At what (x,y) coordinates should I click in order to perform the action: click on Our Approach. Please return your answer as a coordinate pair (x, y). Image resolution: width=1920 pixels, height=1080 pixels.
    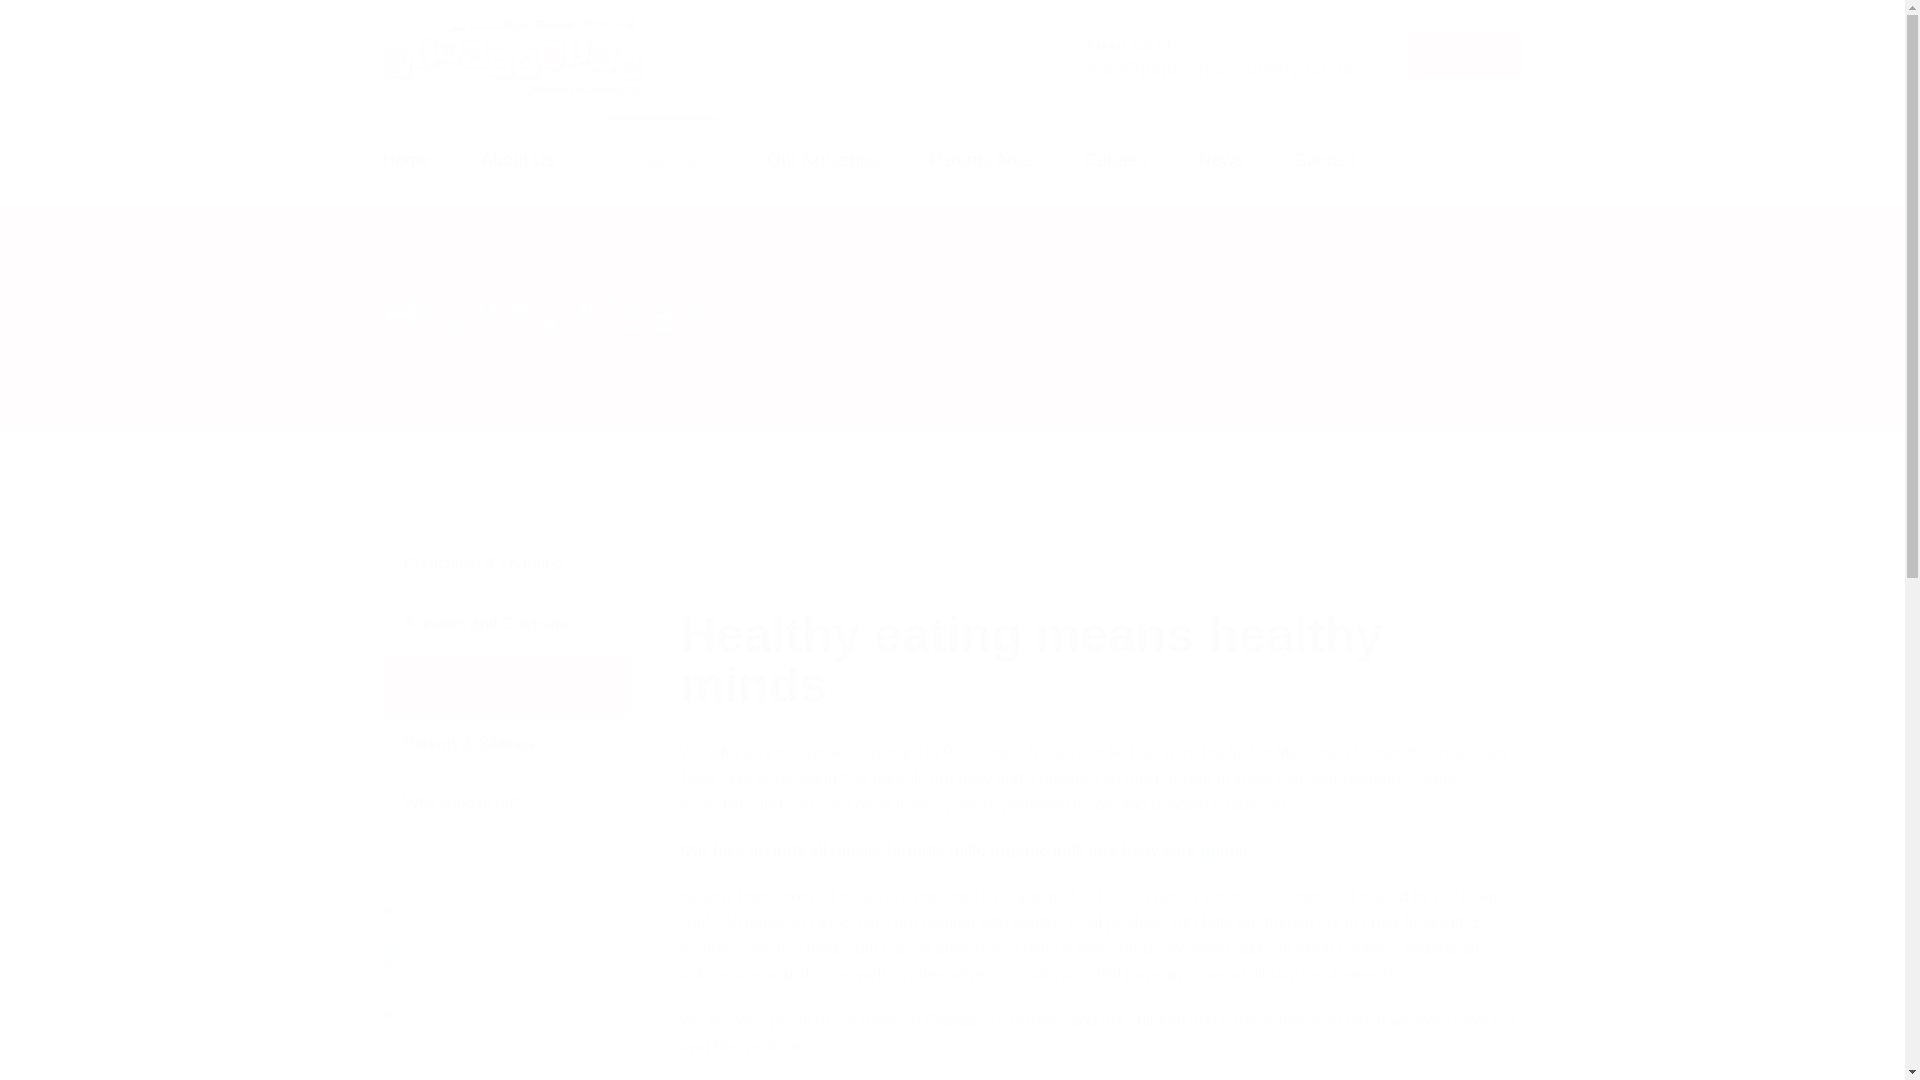
    Looking at the image, I should click on (660, 160).